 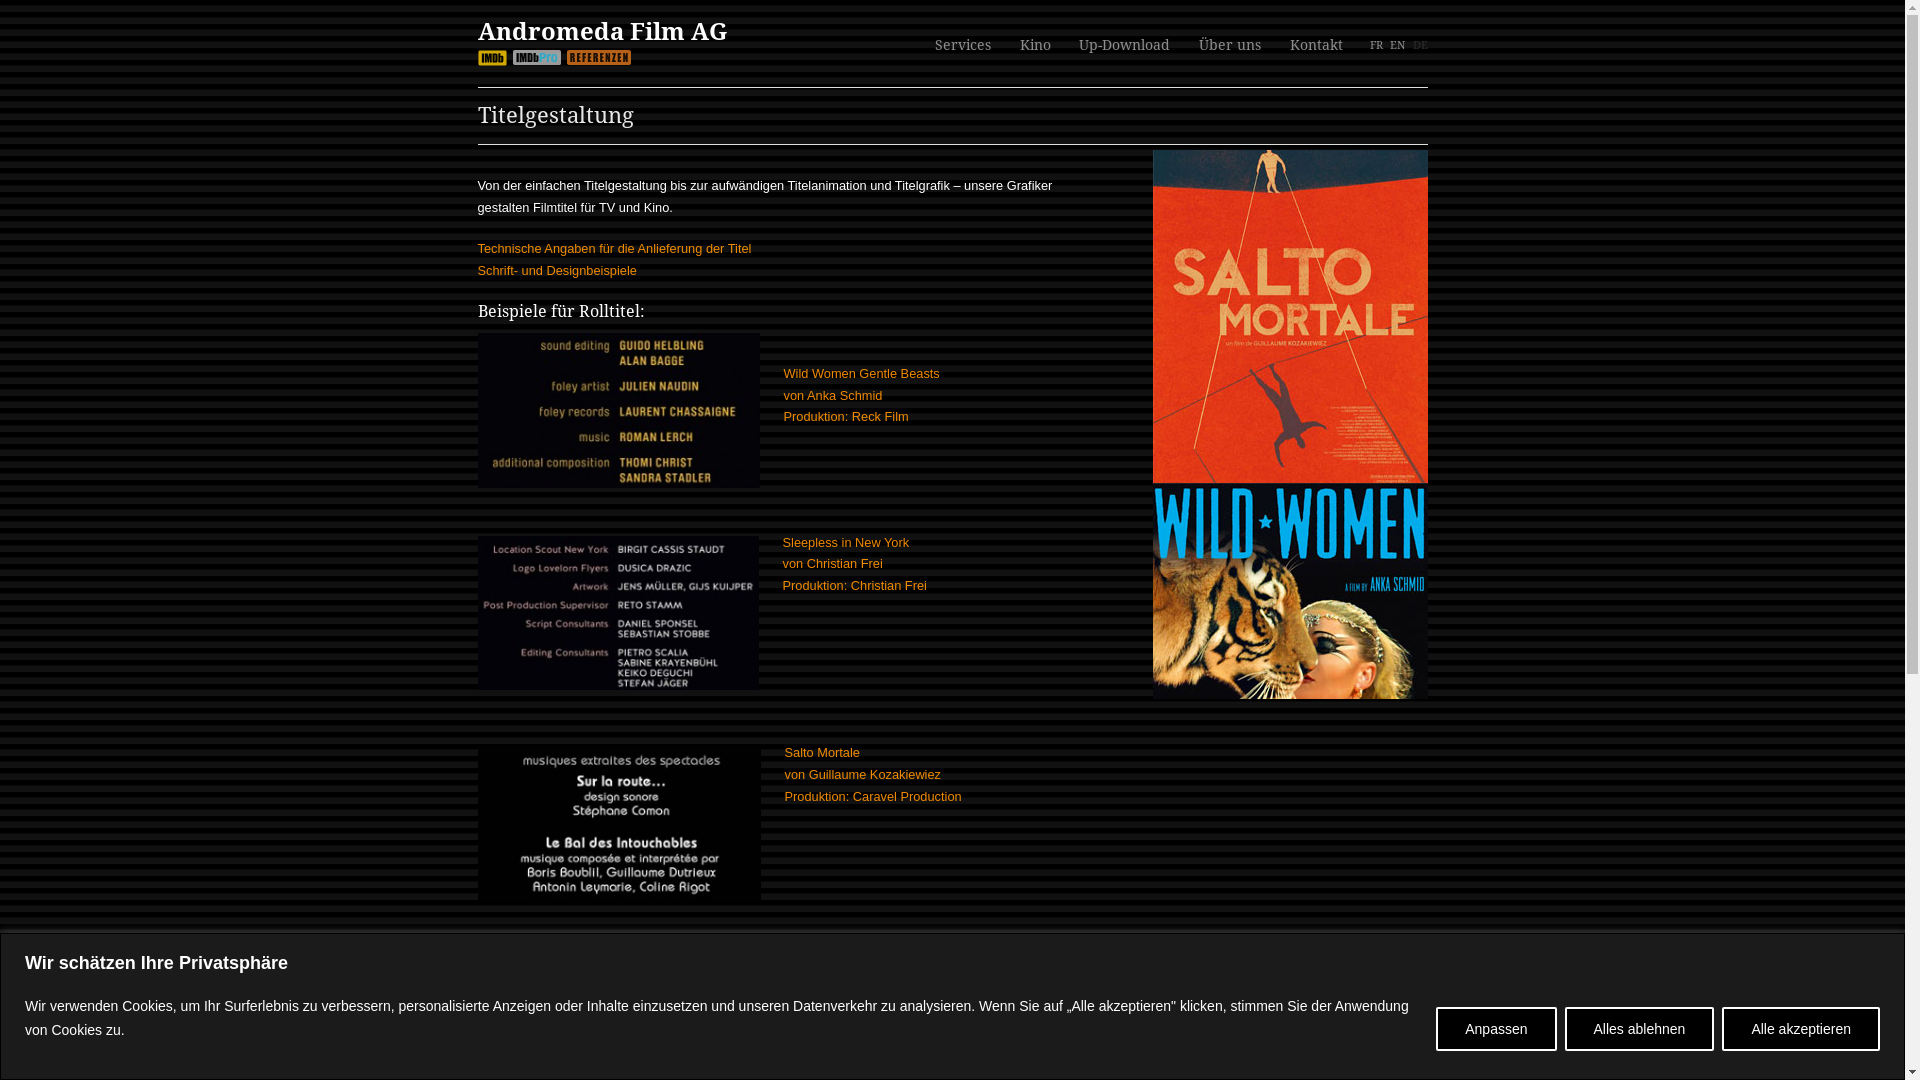 What do you see at coordinates (1124, 46) in the screenshot?
I see `Up-Download` at bounding box center [1124, 46].